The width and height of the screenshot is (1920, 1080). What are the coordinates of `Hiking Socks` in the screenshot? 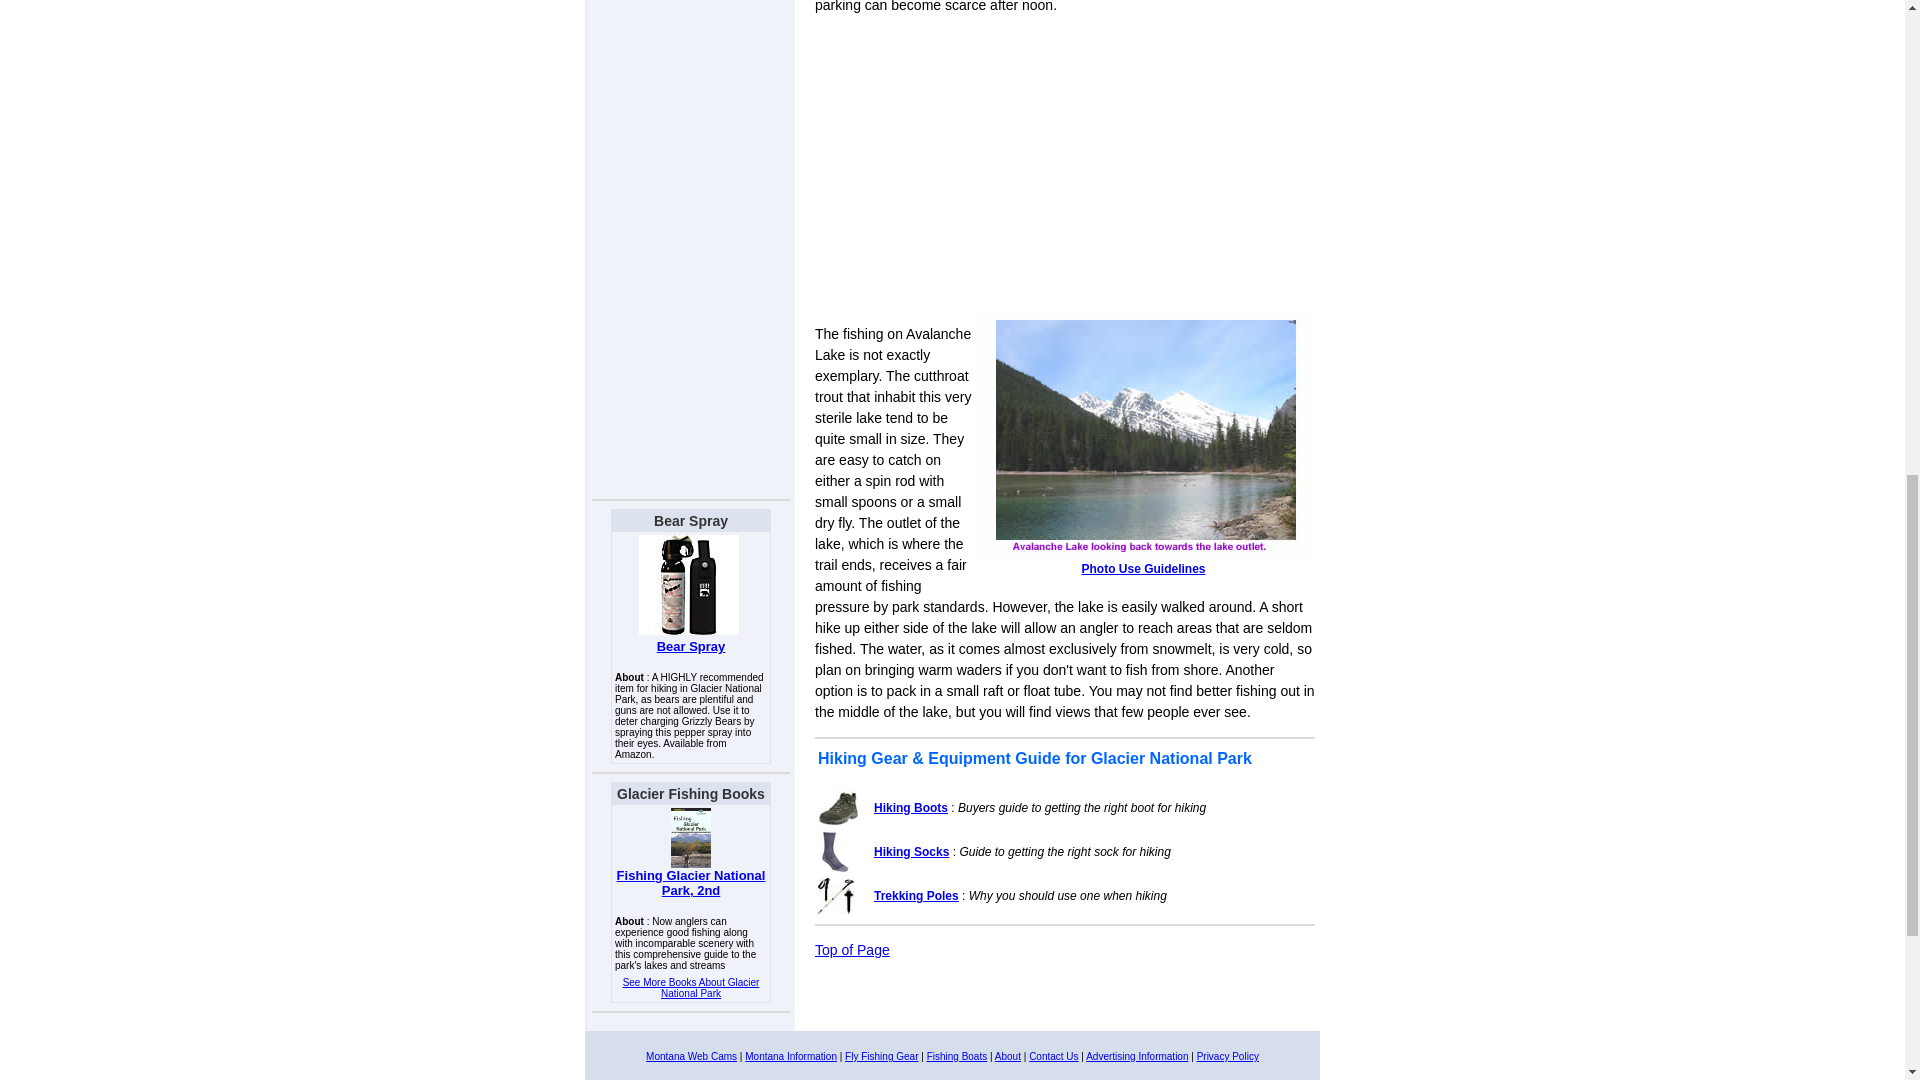 It's located at (910, 851).